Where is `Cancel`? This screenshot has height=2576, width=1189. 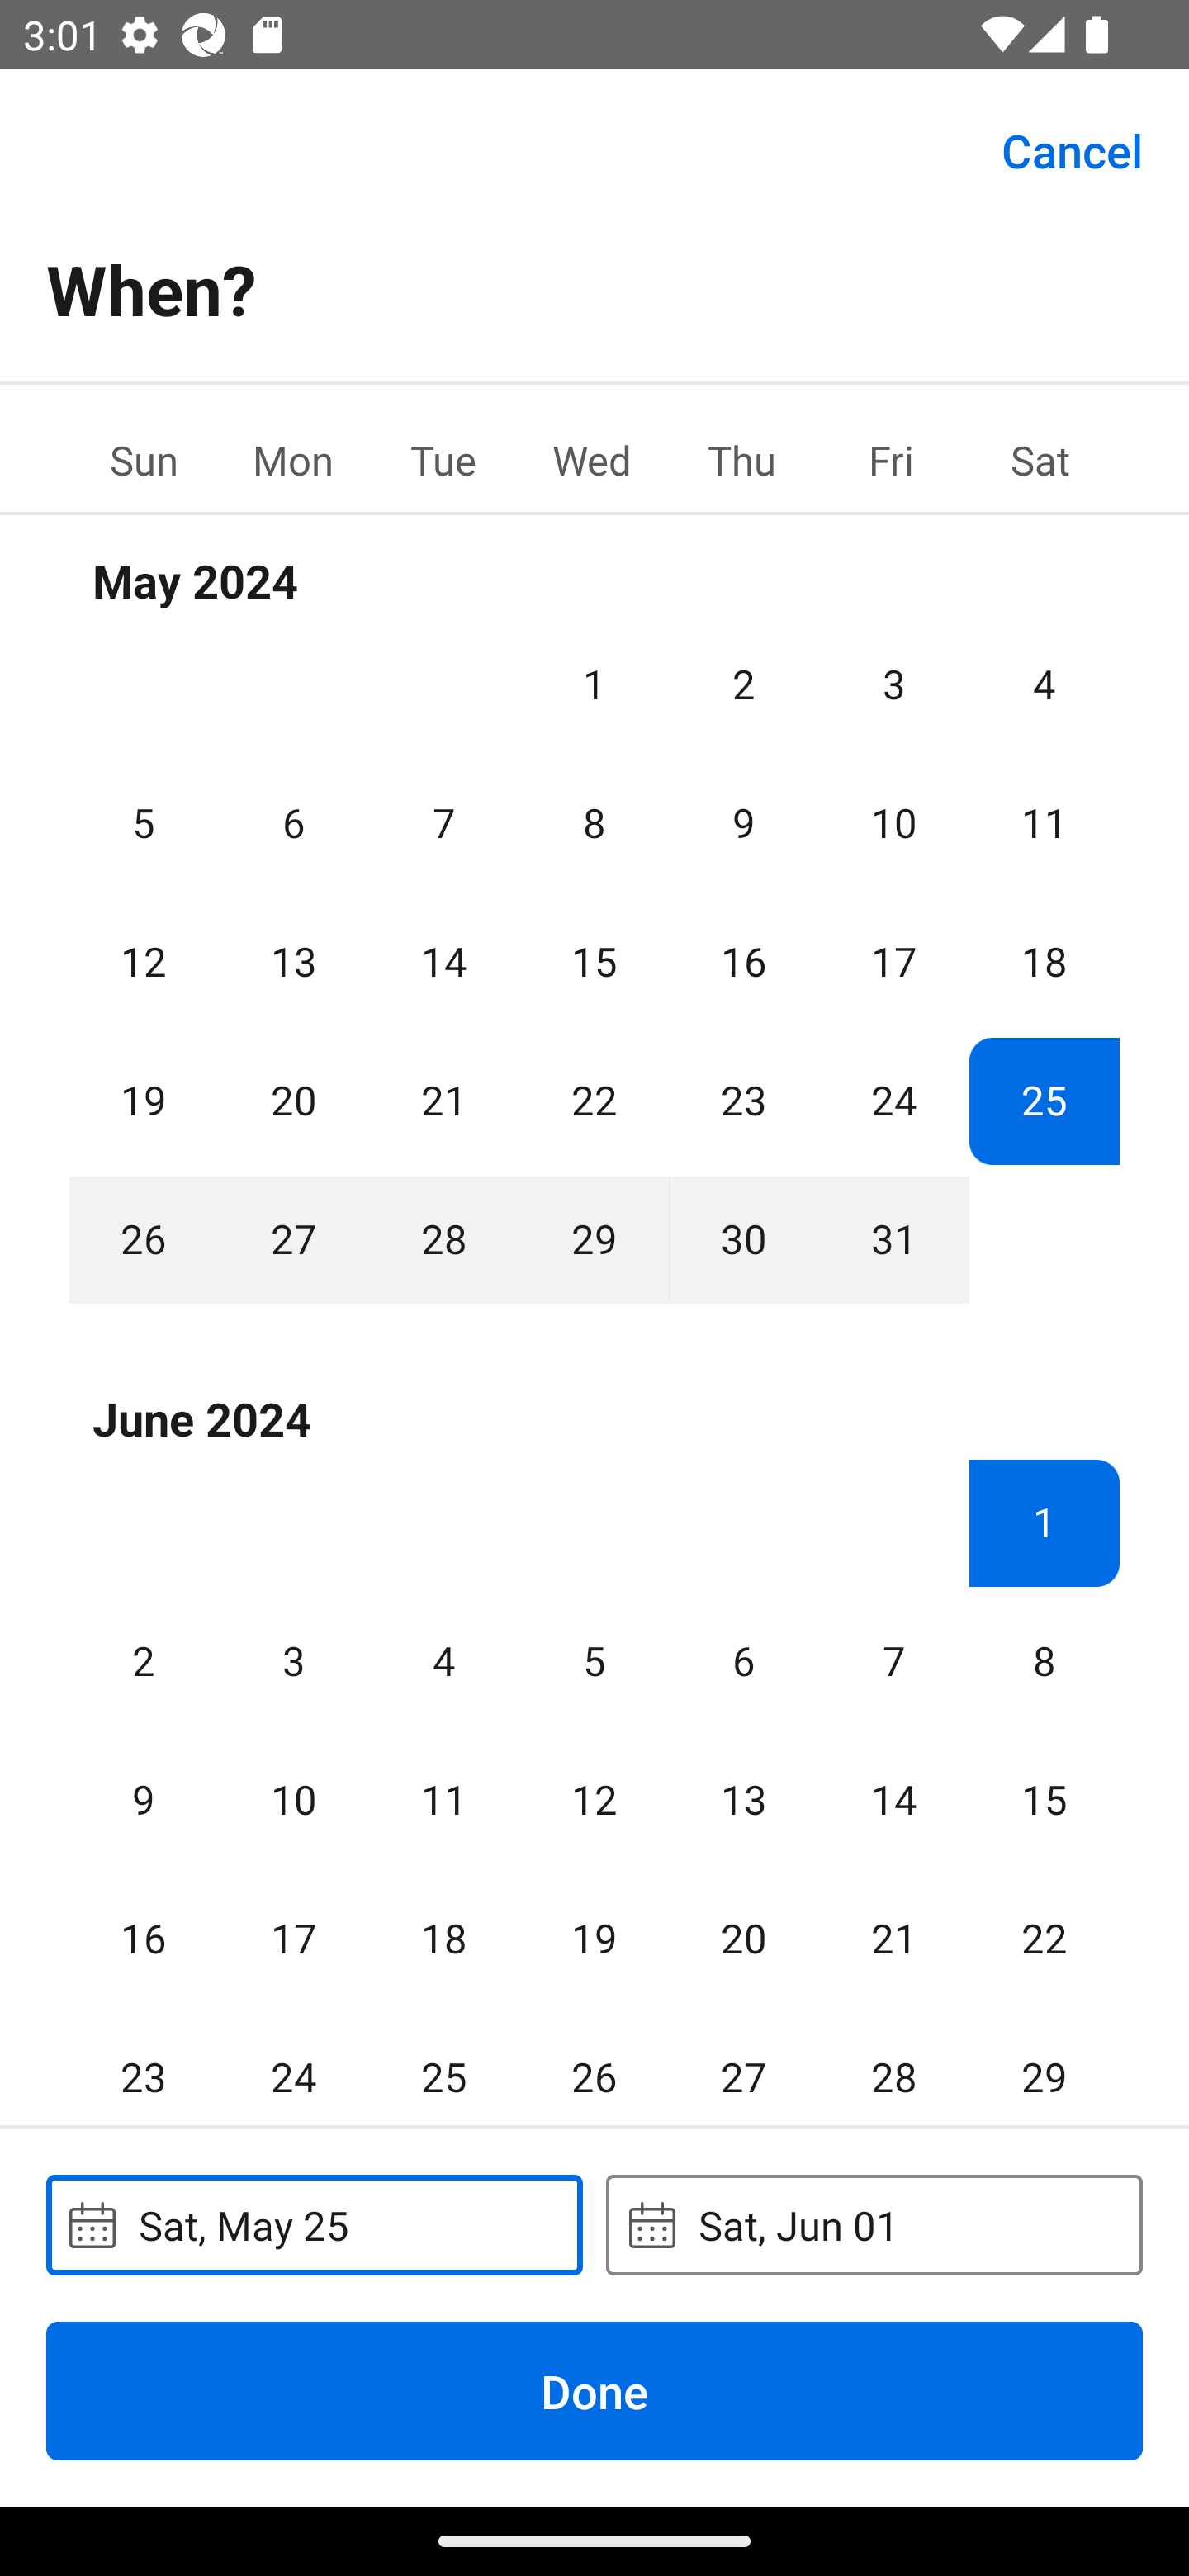
Cancel is located at coordinates (1072, 149).